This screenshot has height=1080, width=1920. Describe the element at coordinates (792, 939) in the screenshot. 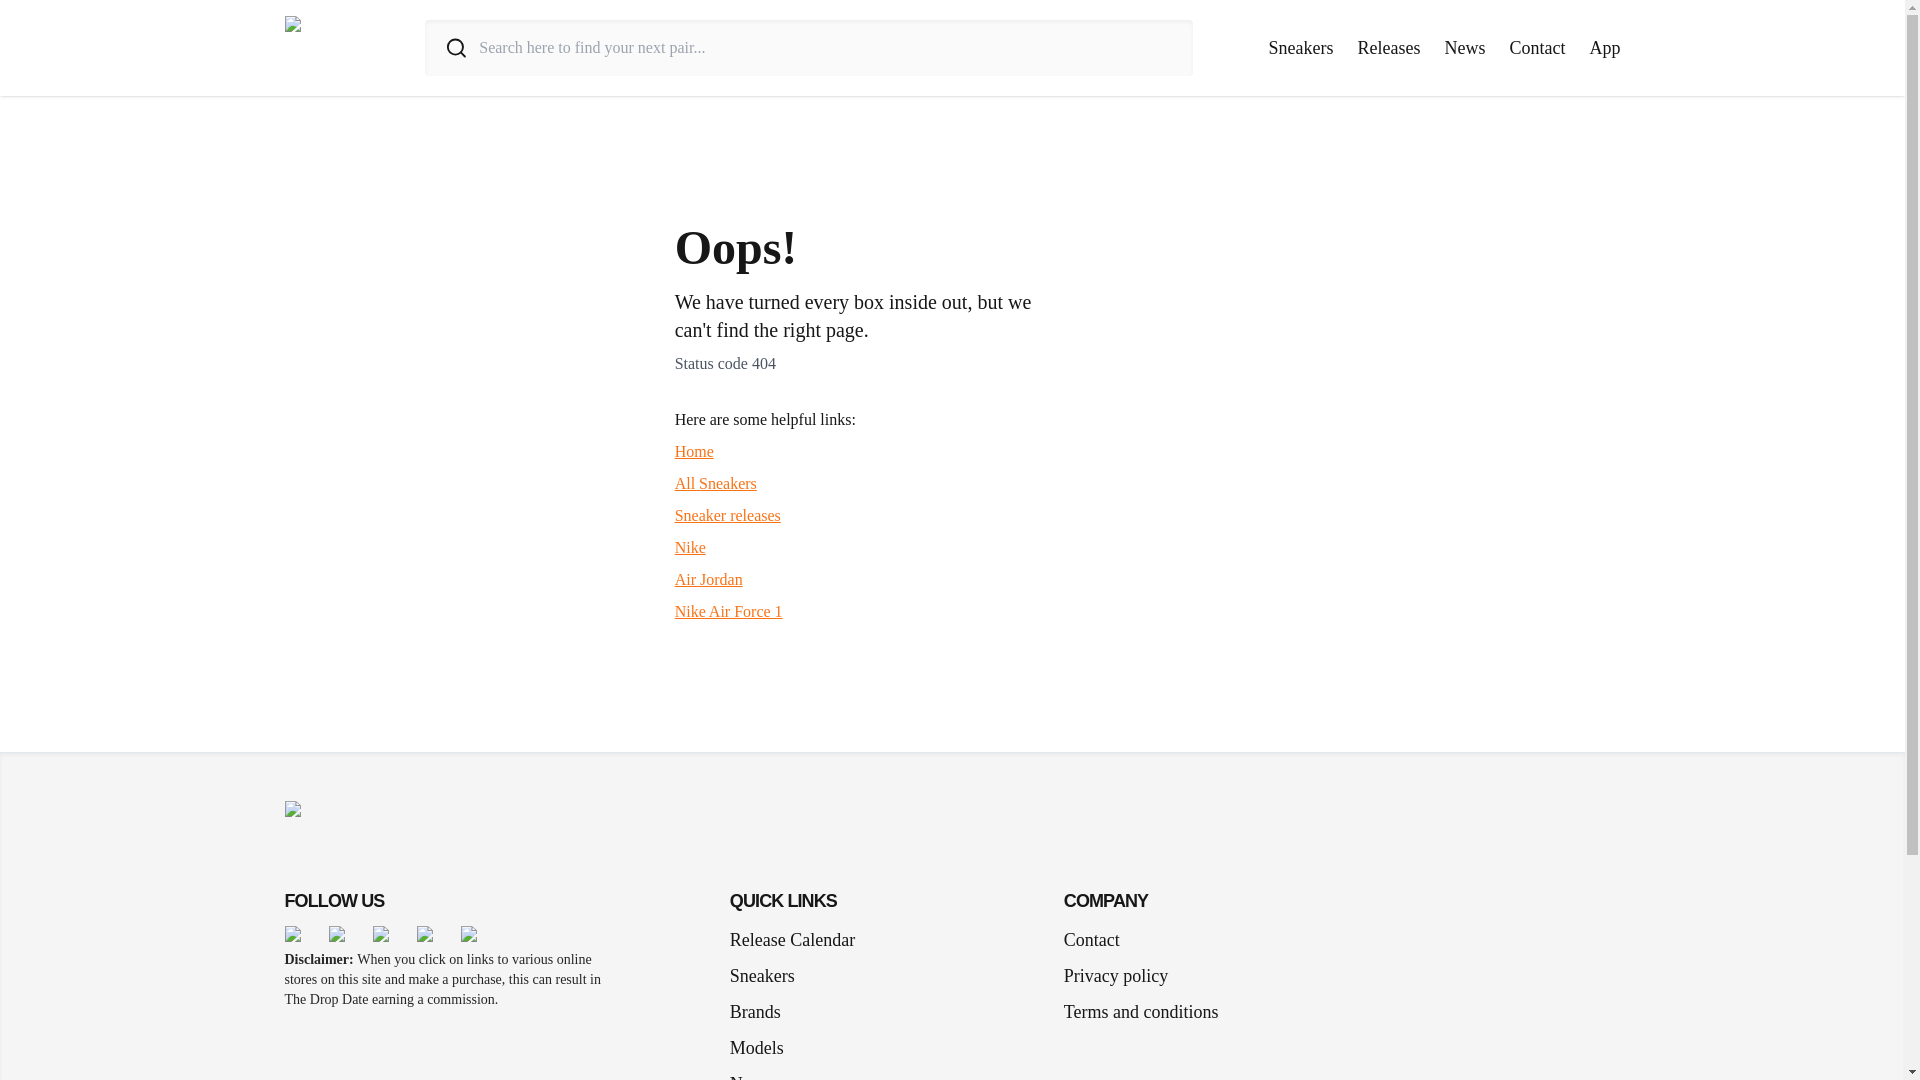

I see `Release Calendar` at that location.